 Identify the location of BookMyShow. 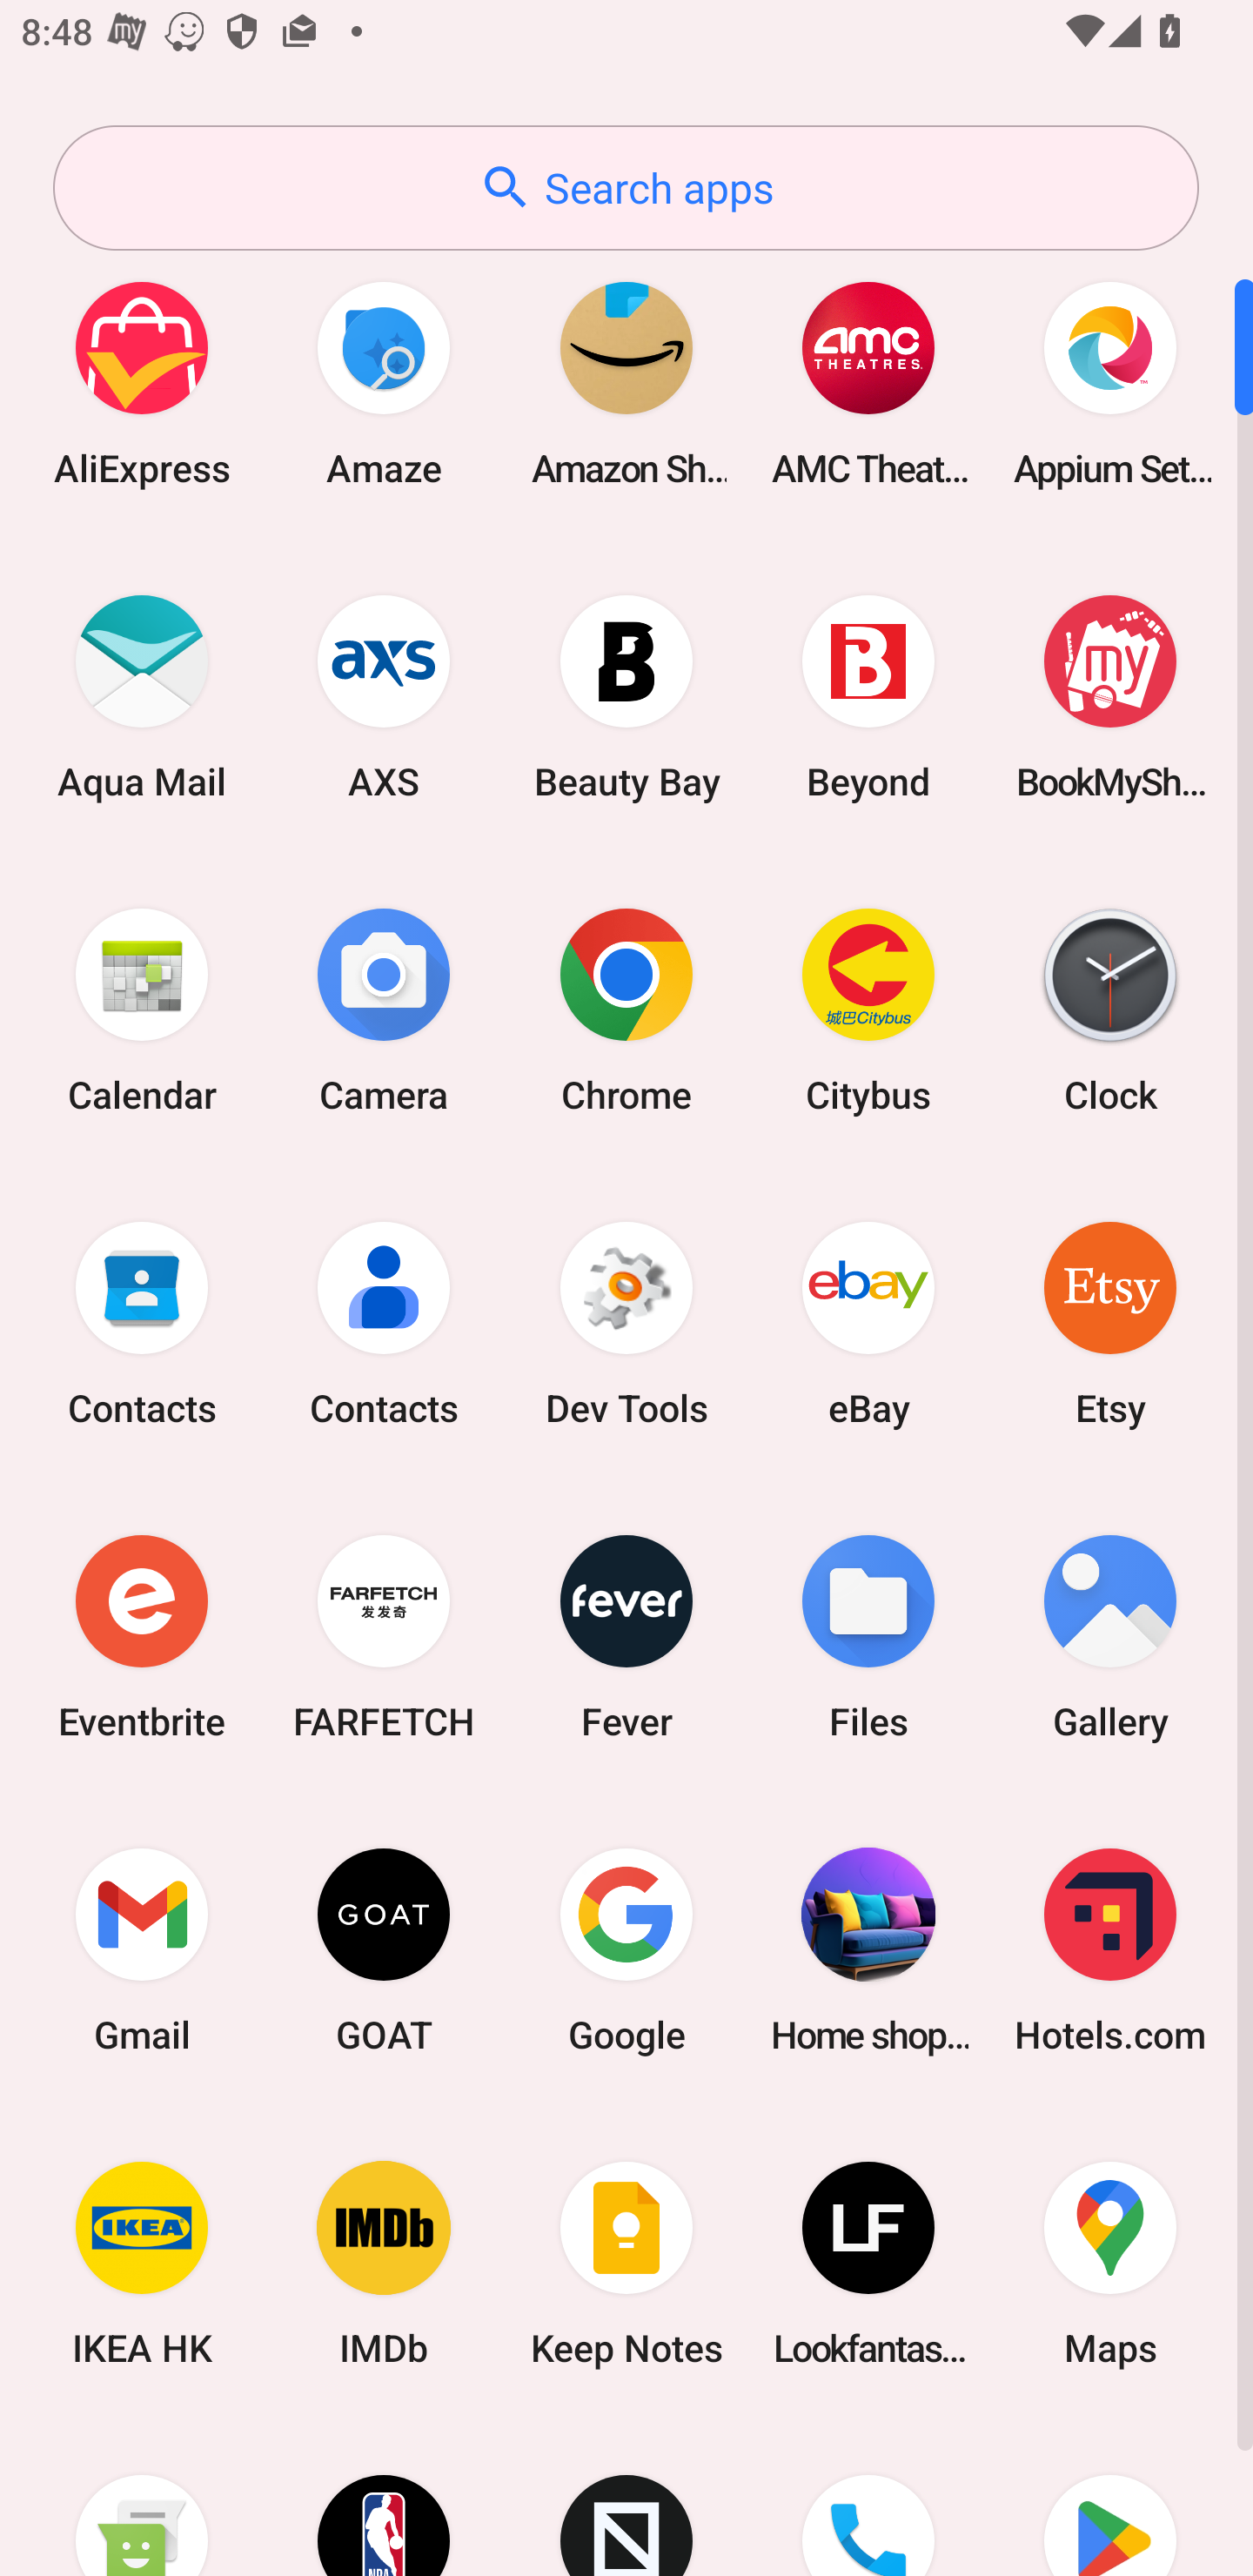
(1110, 696).